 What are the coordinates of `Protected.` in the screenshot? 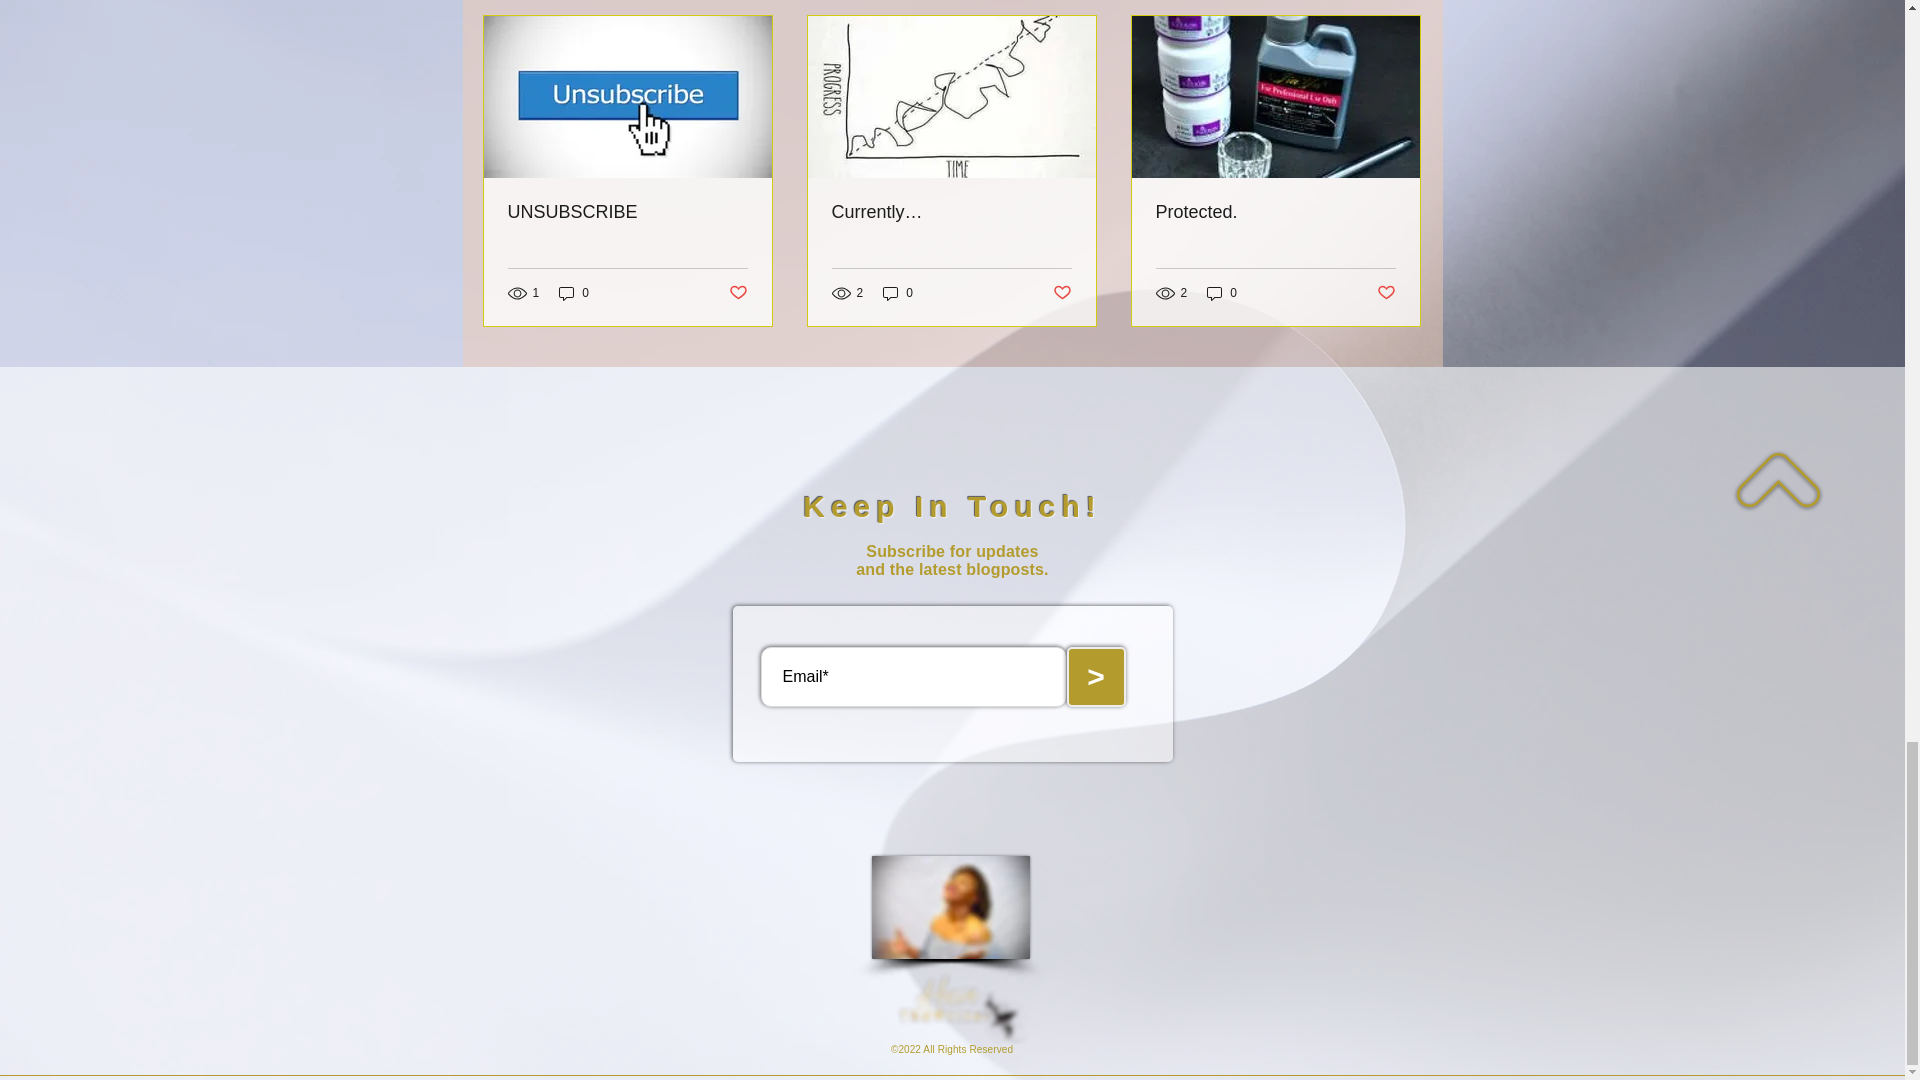 It's located at (1275, 212).